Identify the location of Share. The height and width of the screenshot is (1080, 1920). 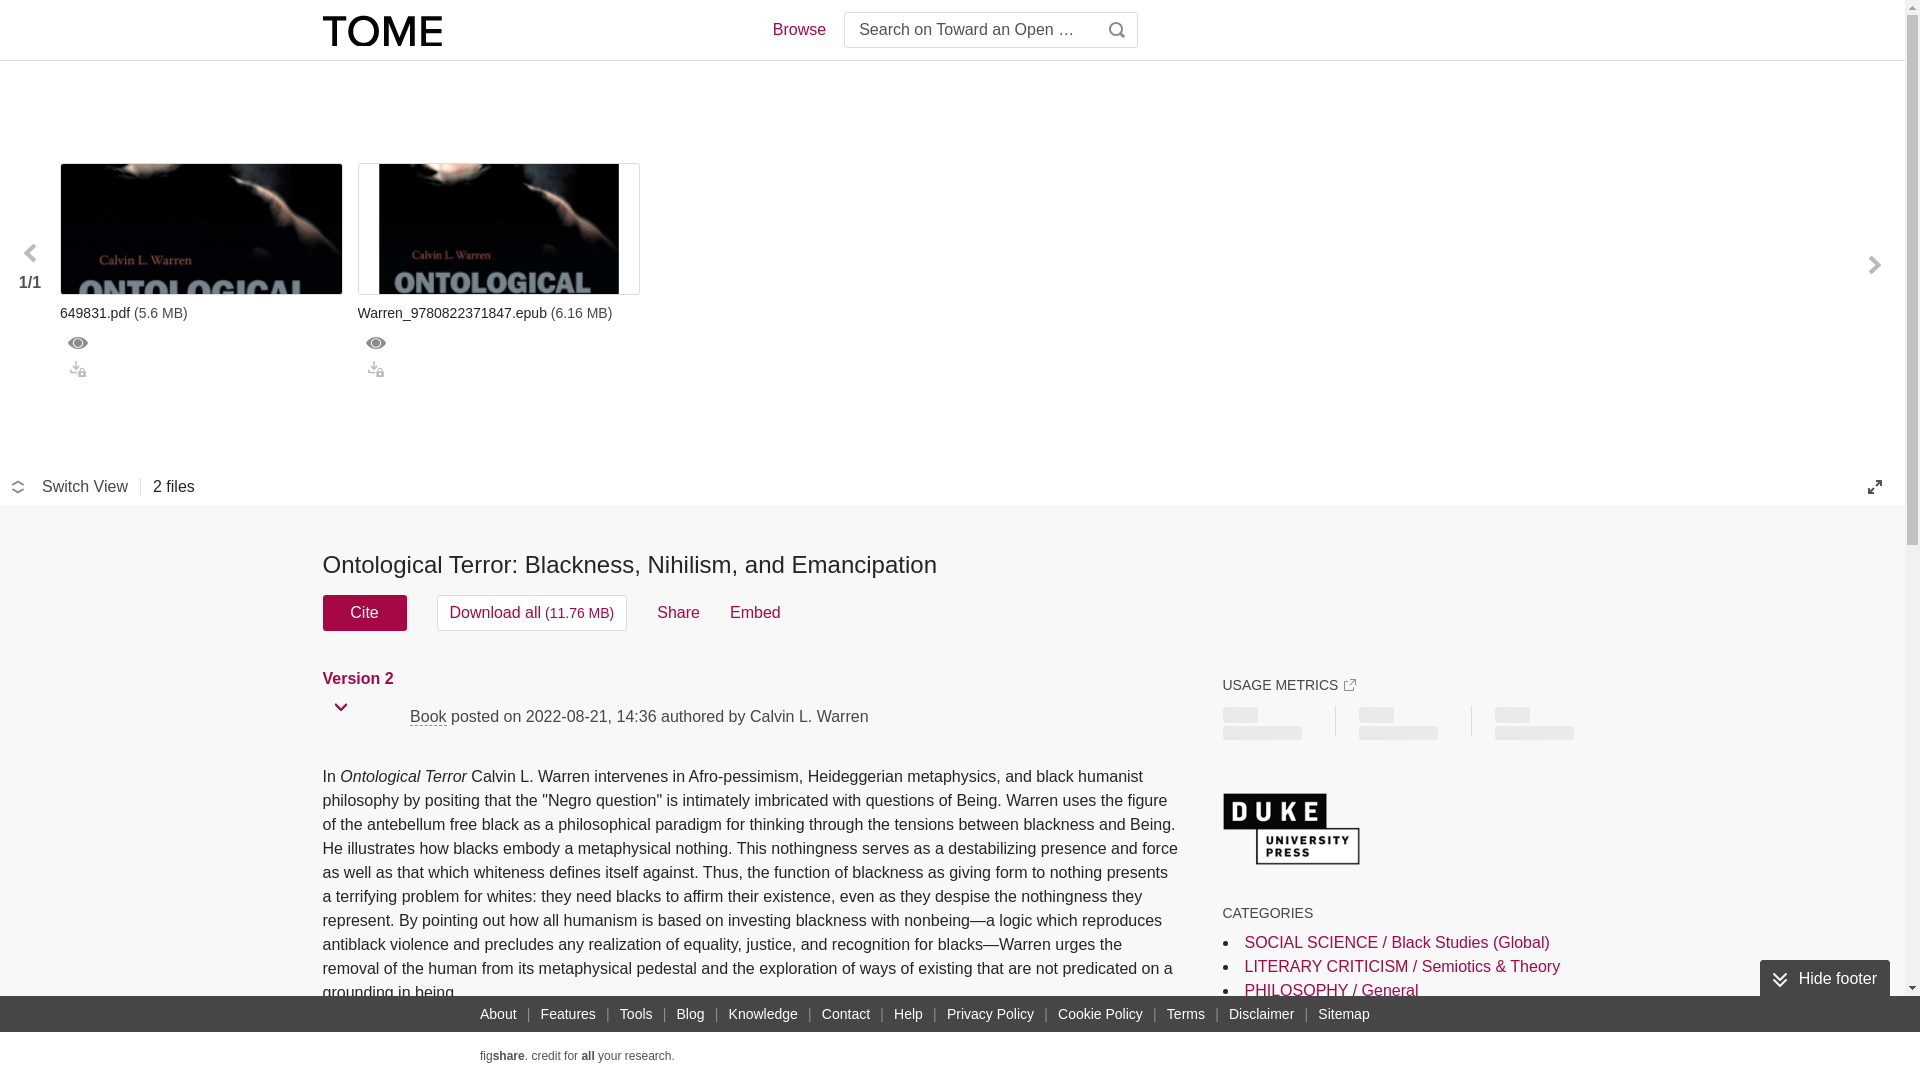
(678, 612).